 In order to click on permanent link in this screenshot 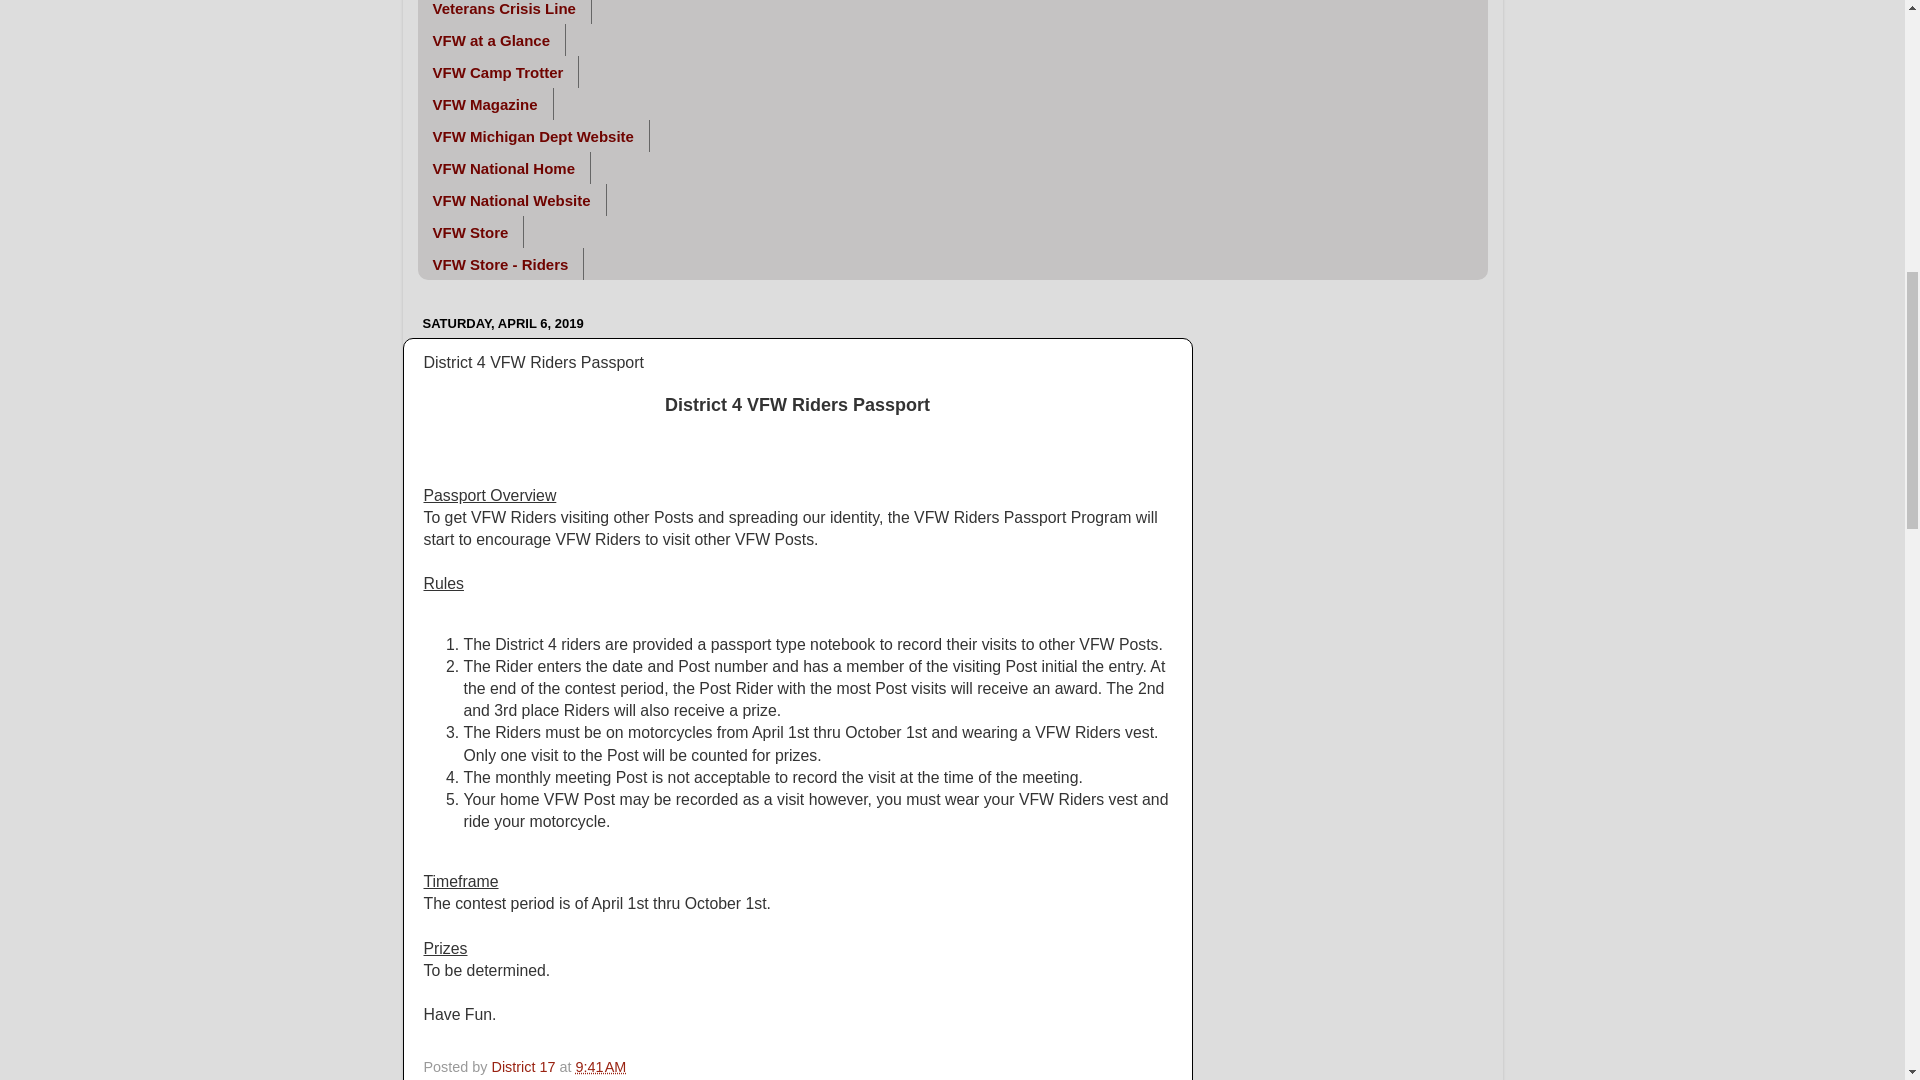, I will do `click(600, 1066)`.